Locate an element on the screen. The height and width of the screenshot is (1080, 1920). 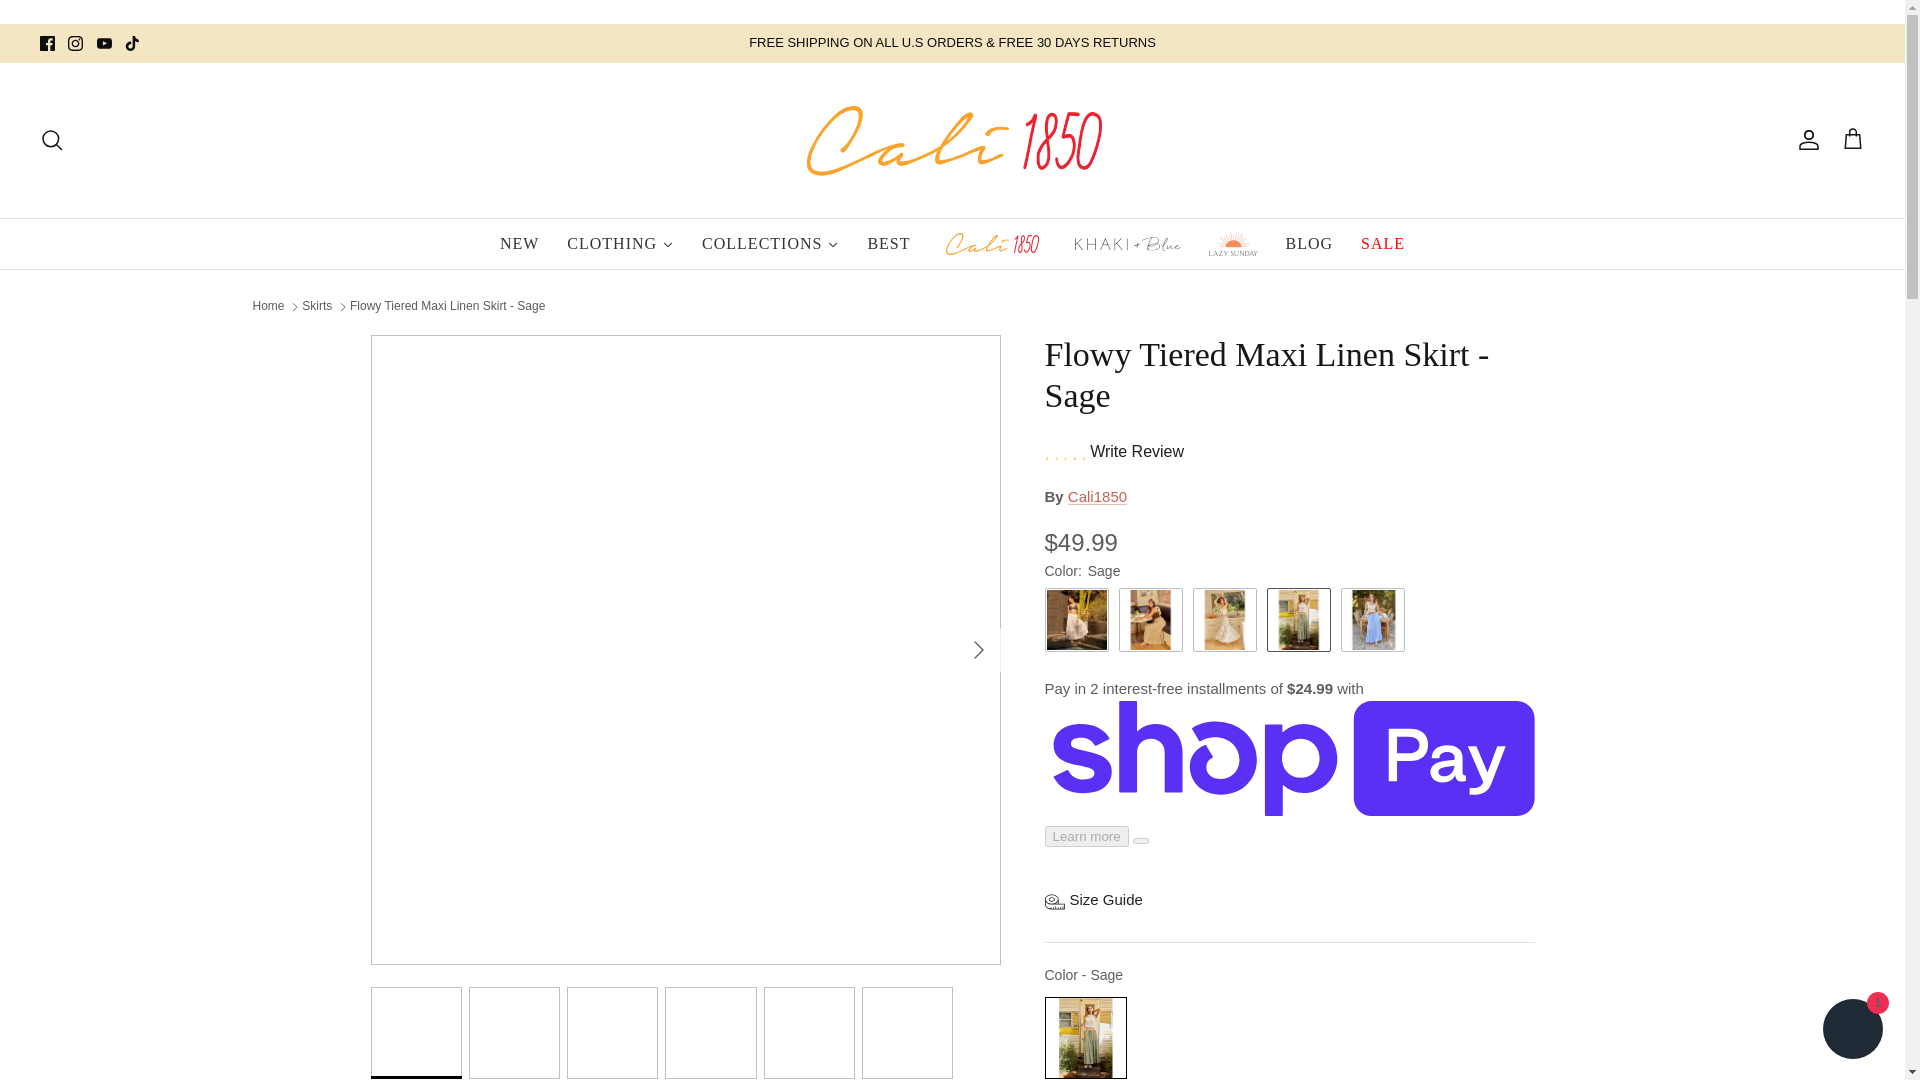
NEW is located at coordinates (518, 244).